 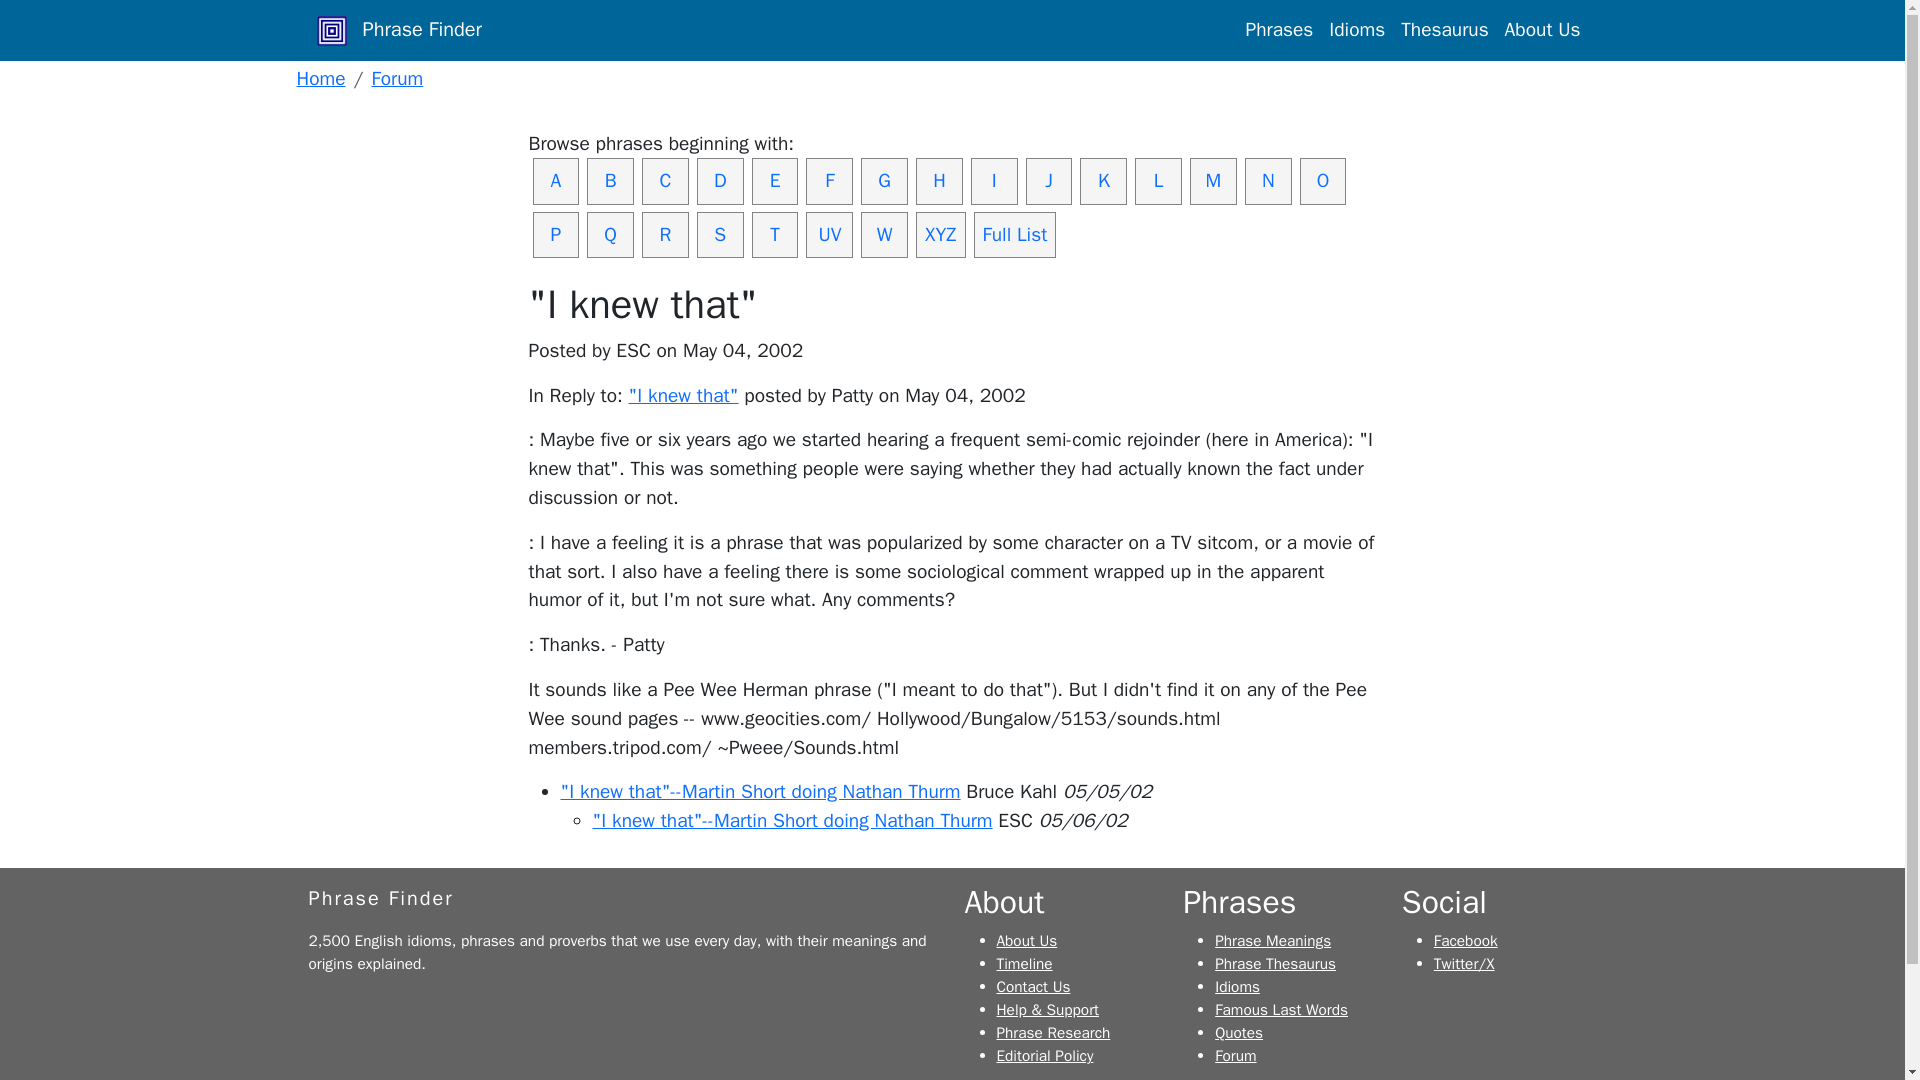 What do you see at coordinates (994, 181) in the screenshot?
I see `I` at bounding box center [994, 181].